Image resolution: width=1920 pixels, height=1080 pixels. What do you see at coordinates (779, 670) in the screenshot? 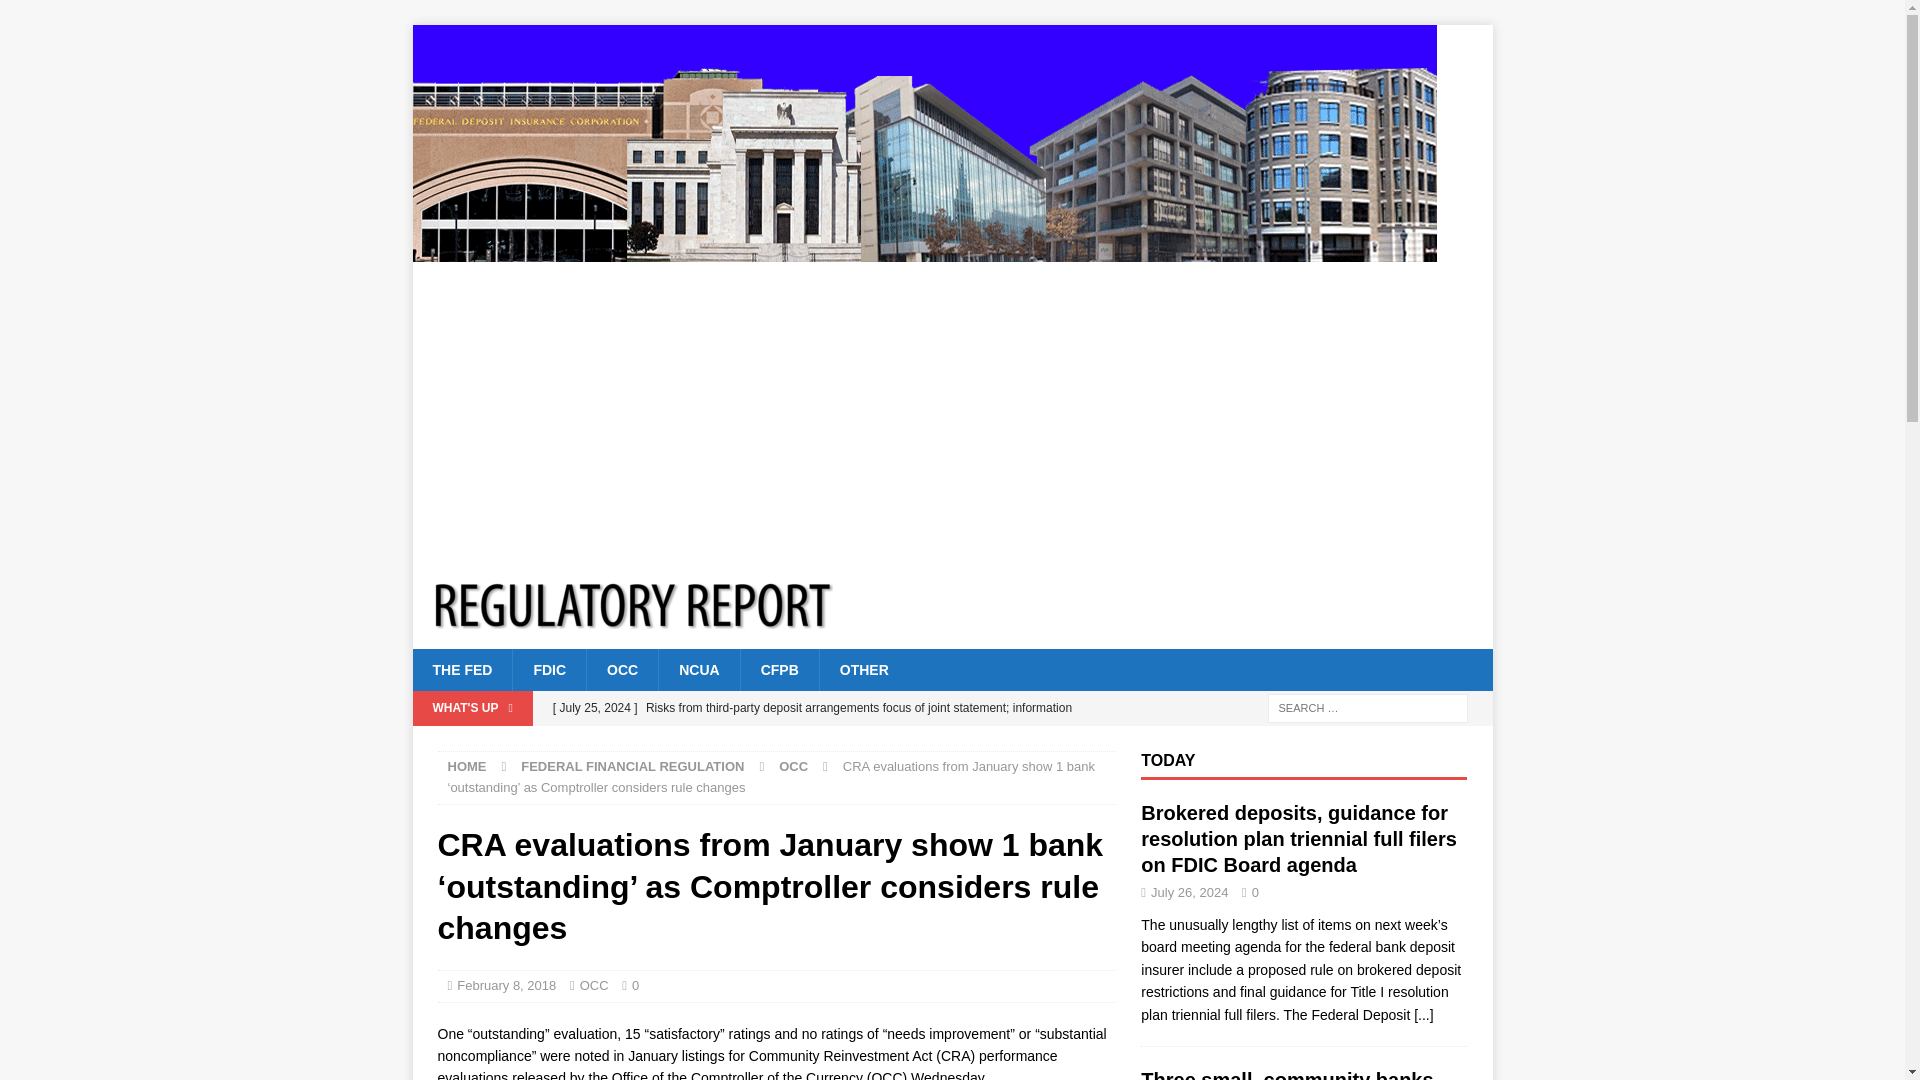
I see `CFPB` at bounding box center [779, 670].